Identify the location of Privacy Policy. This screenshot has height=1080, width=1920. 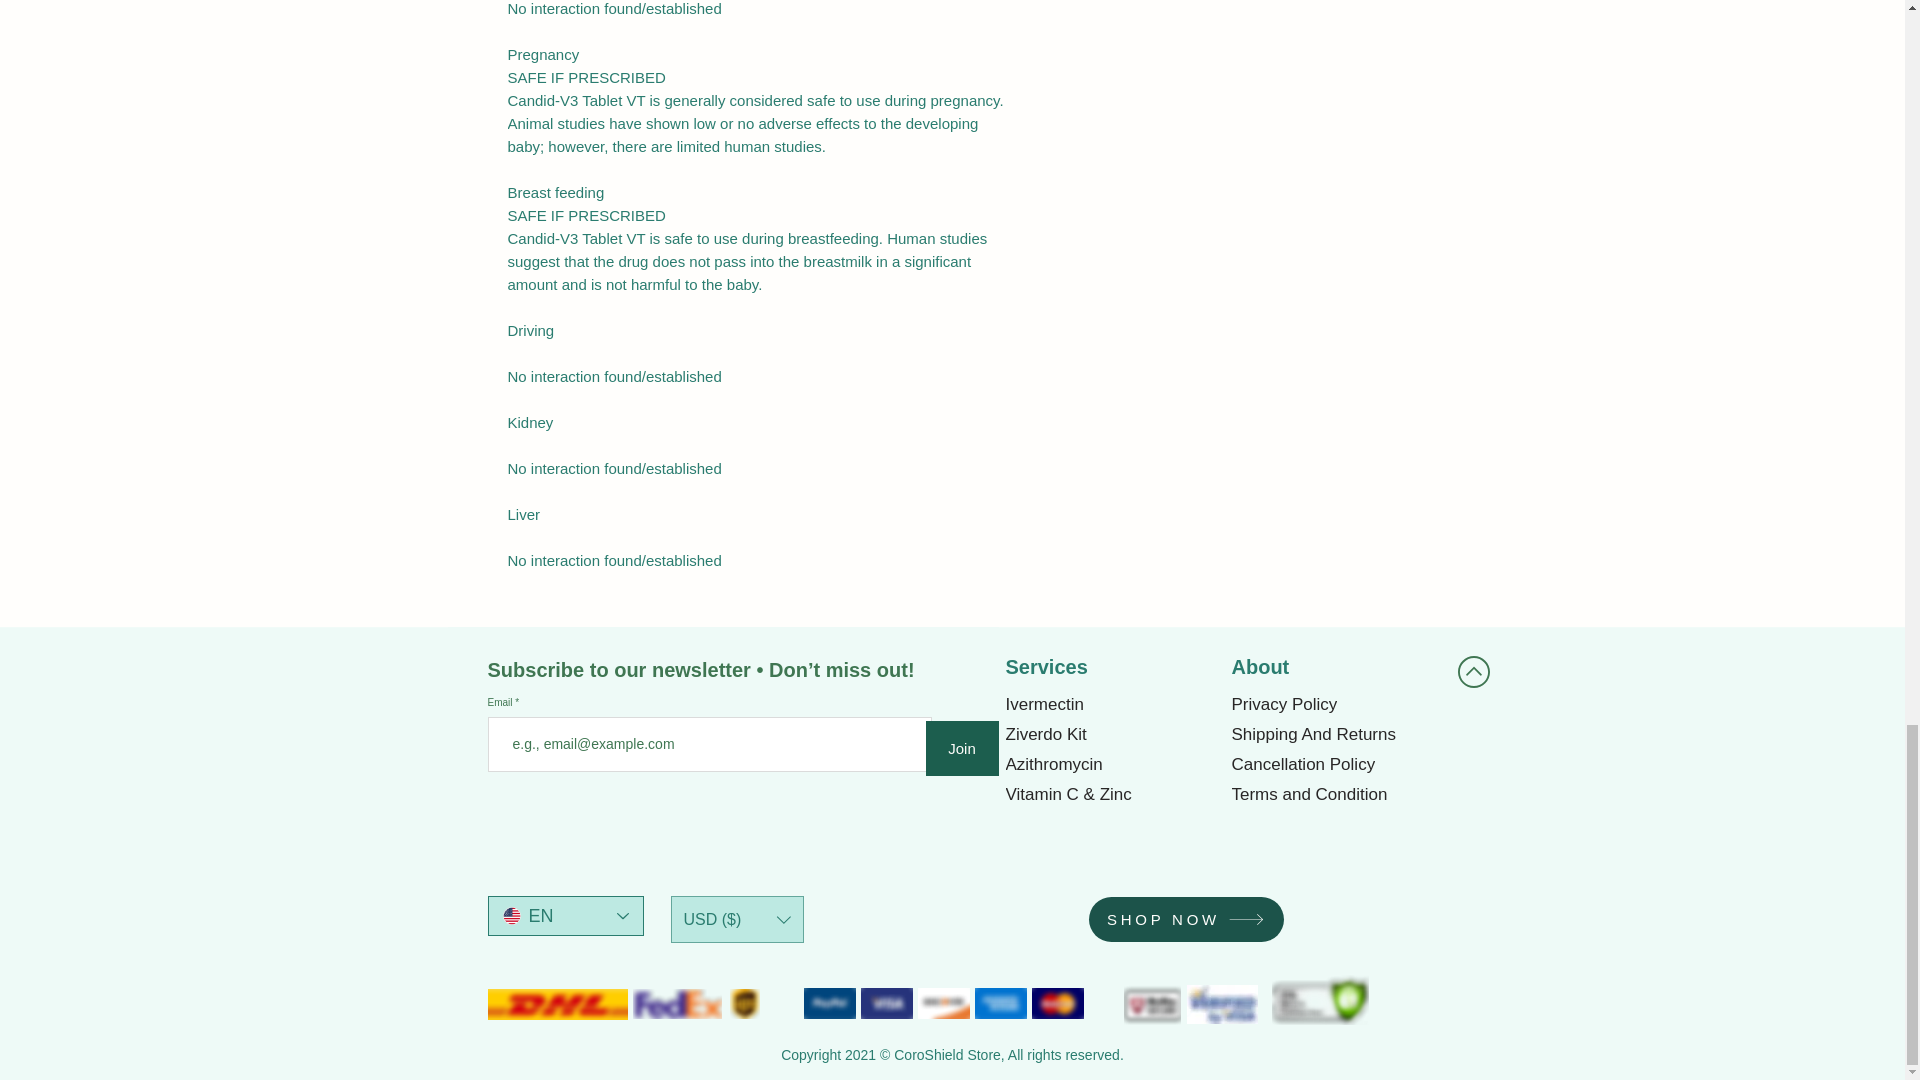
(1335, 705).